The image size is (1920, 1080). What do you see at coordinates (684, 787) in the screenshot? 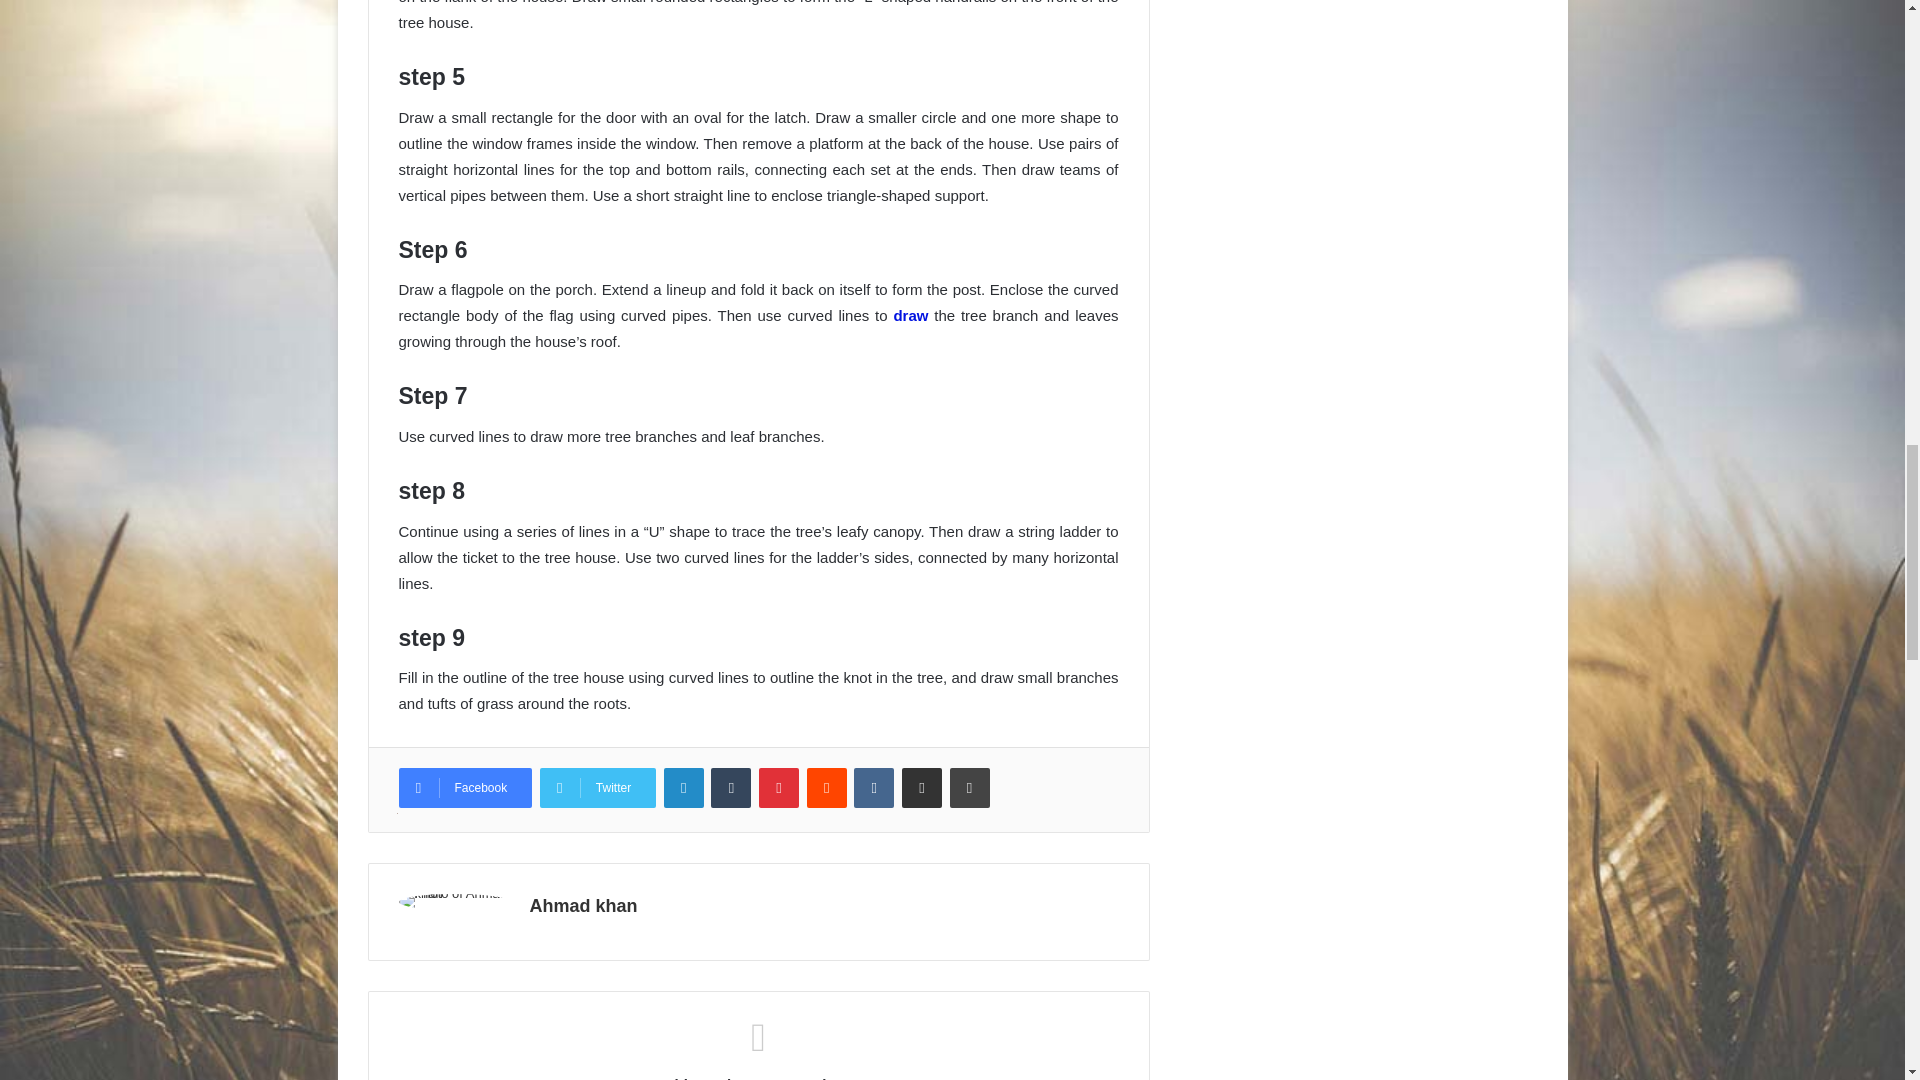
I see `LinkedIn` at bounding box center [684, 787].